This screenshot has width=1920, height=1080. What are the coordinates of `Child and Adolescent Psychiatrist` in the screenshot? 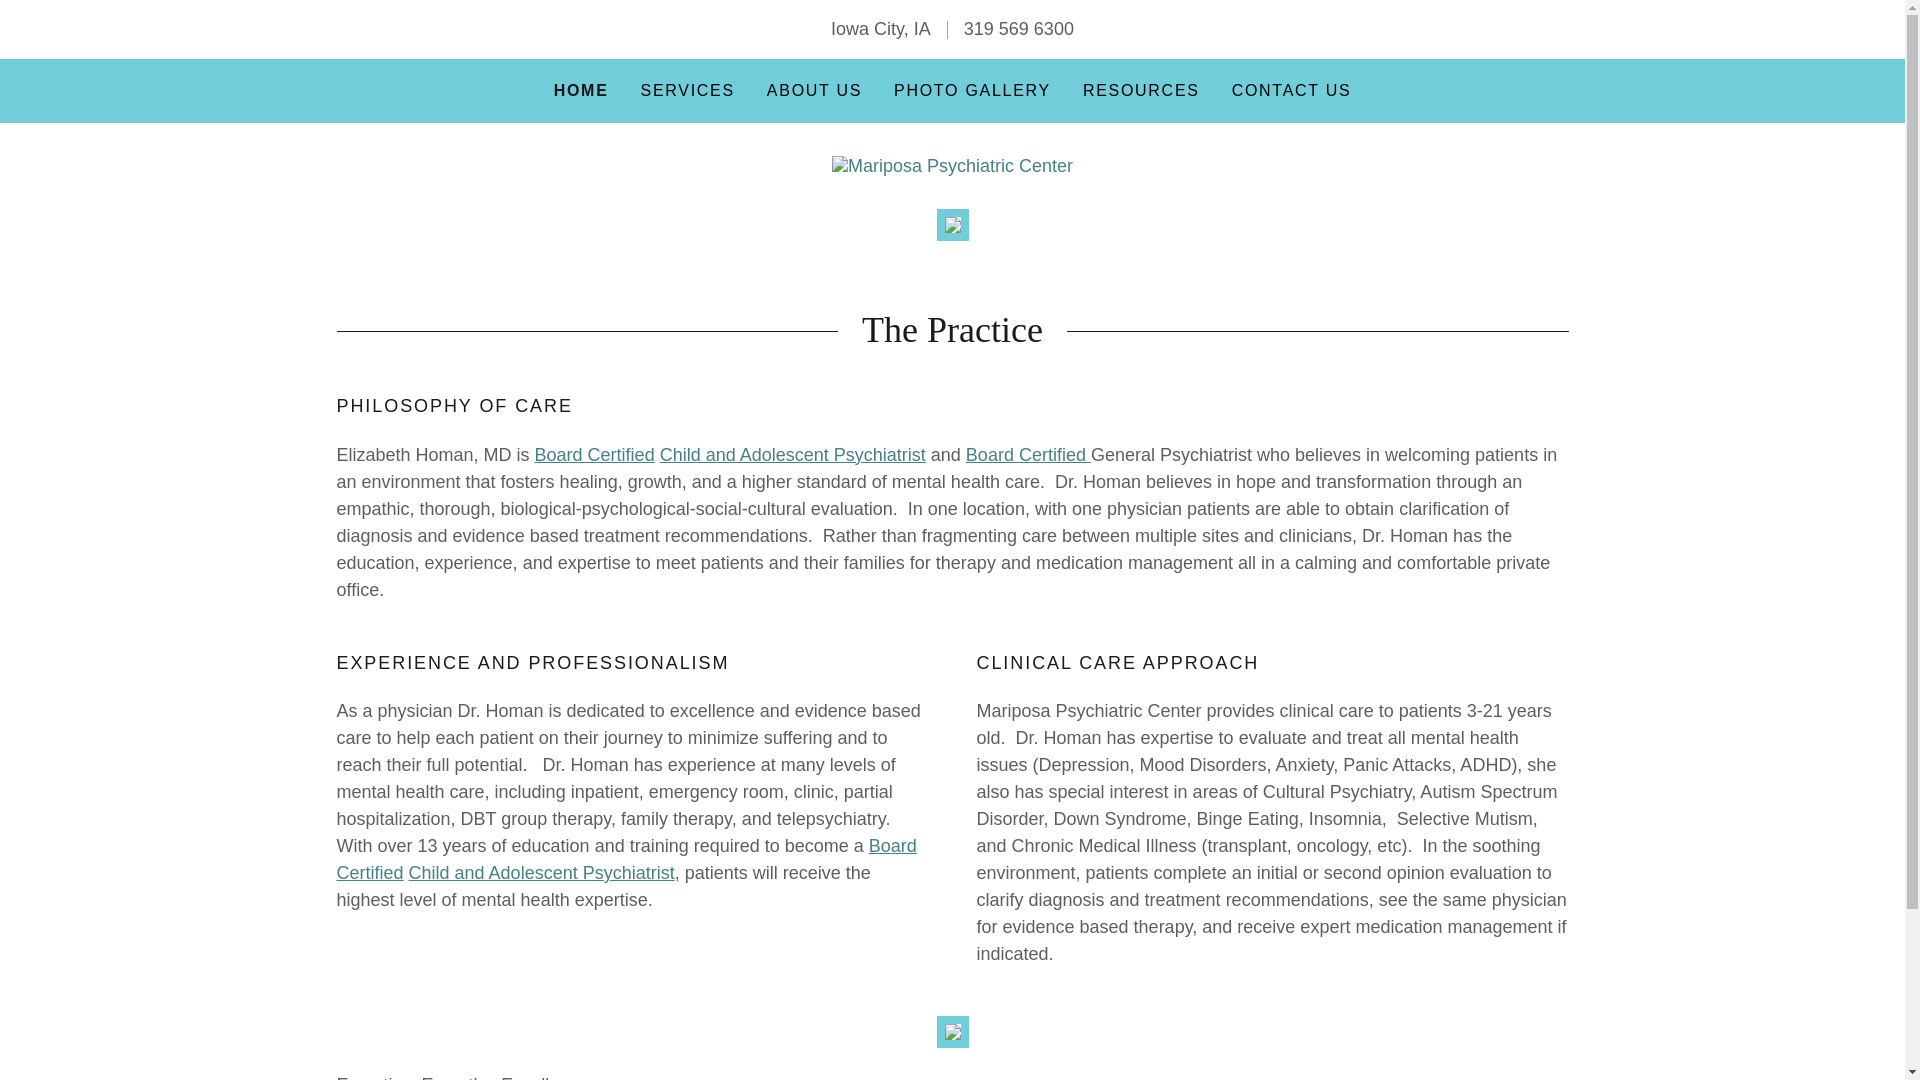 It's located at (792, 454).